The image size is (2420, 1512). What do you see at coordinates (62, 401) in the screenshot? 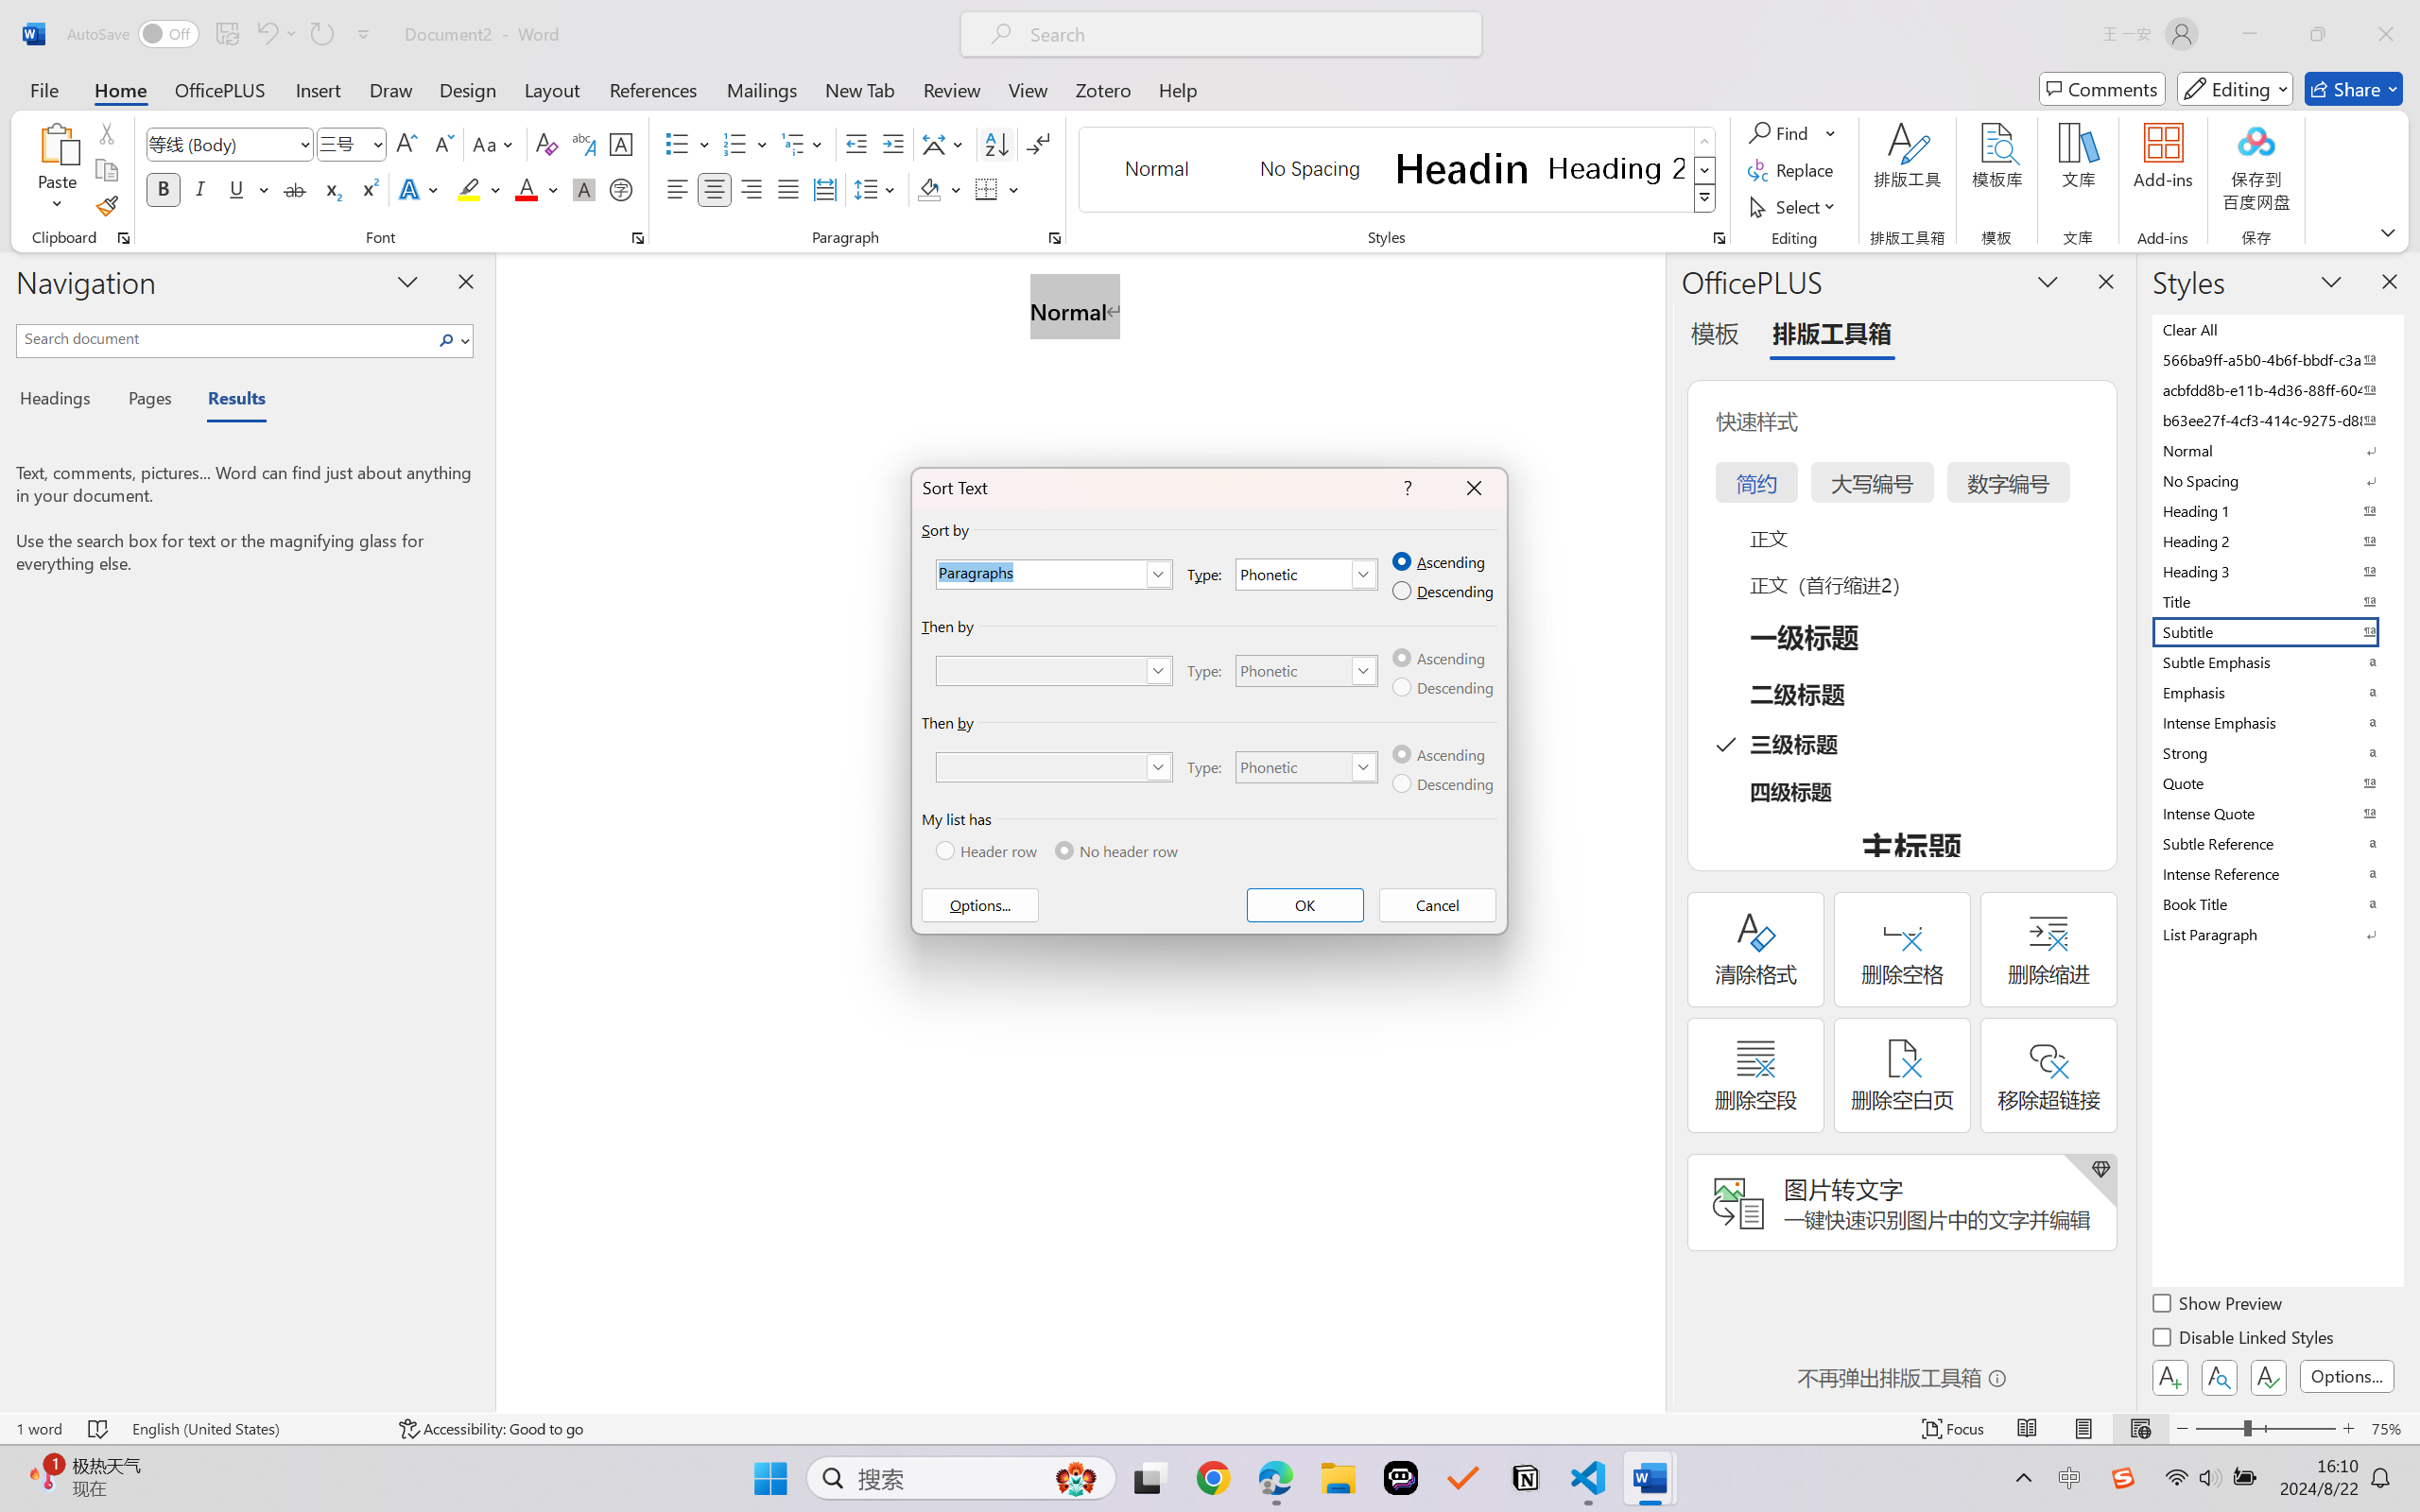
I see `Headings` at bounding box center [62, 401].